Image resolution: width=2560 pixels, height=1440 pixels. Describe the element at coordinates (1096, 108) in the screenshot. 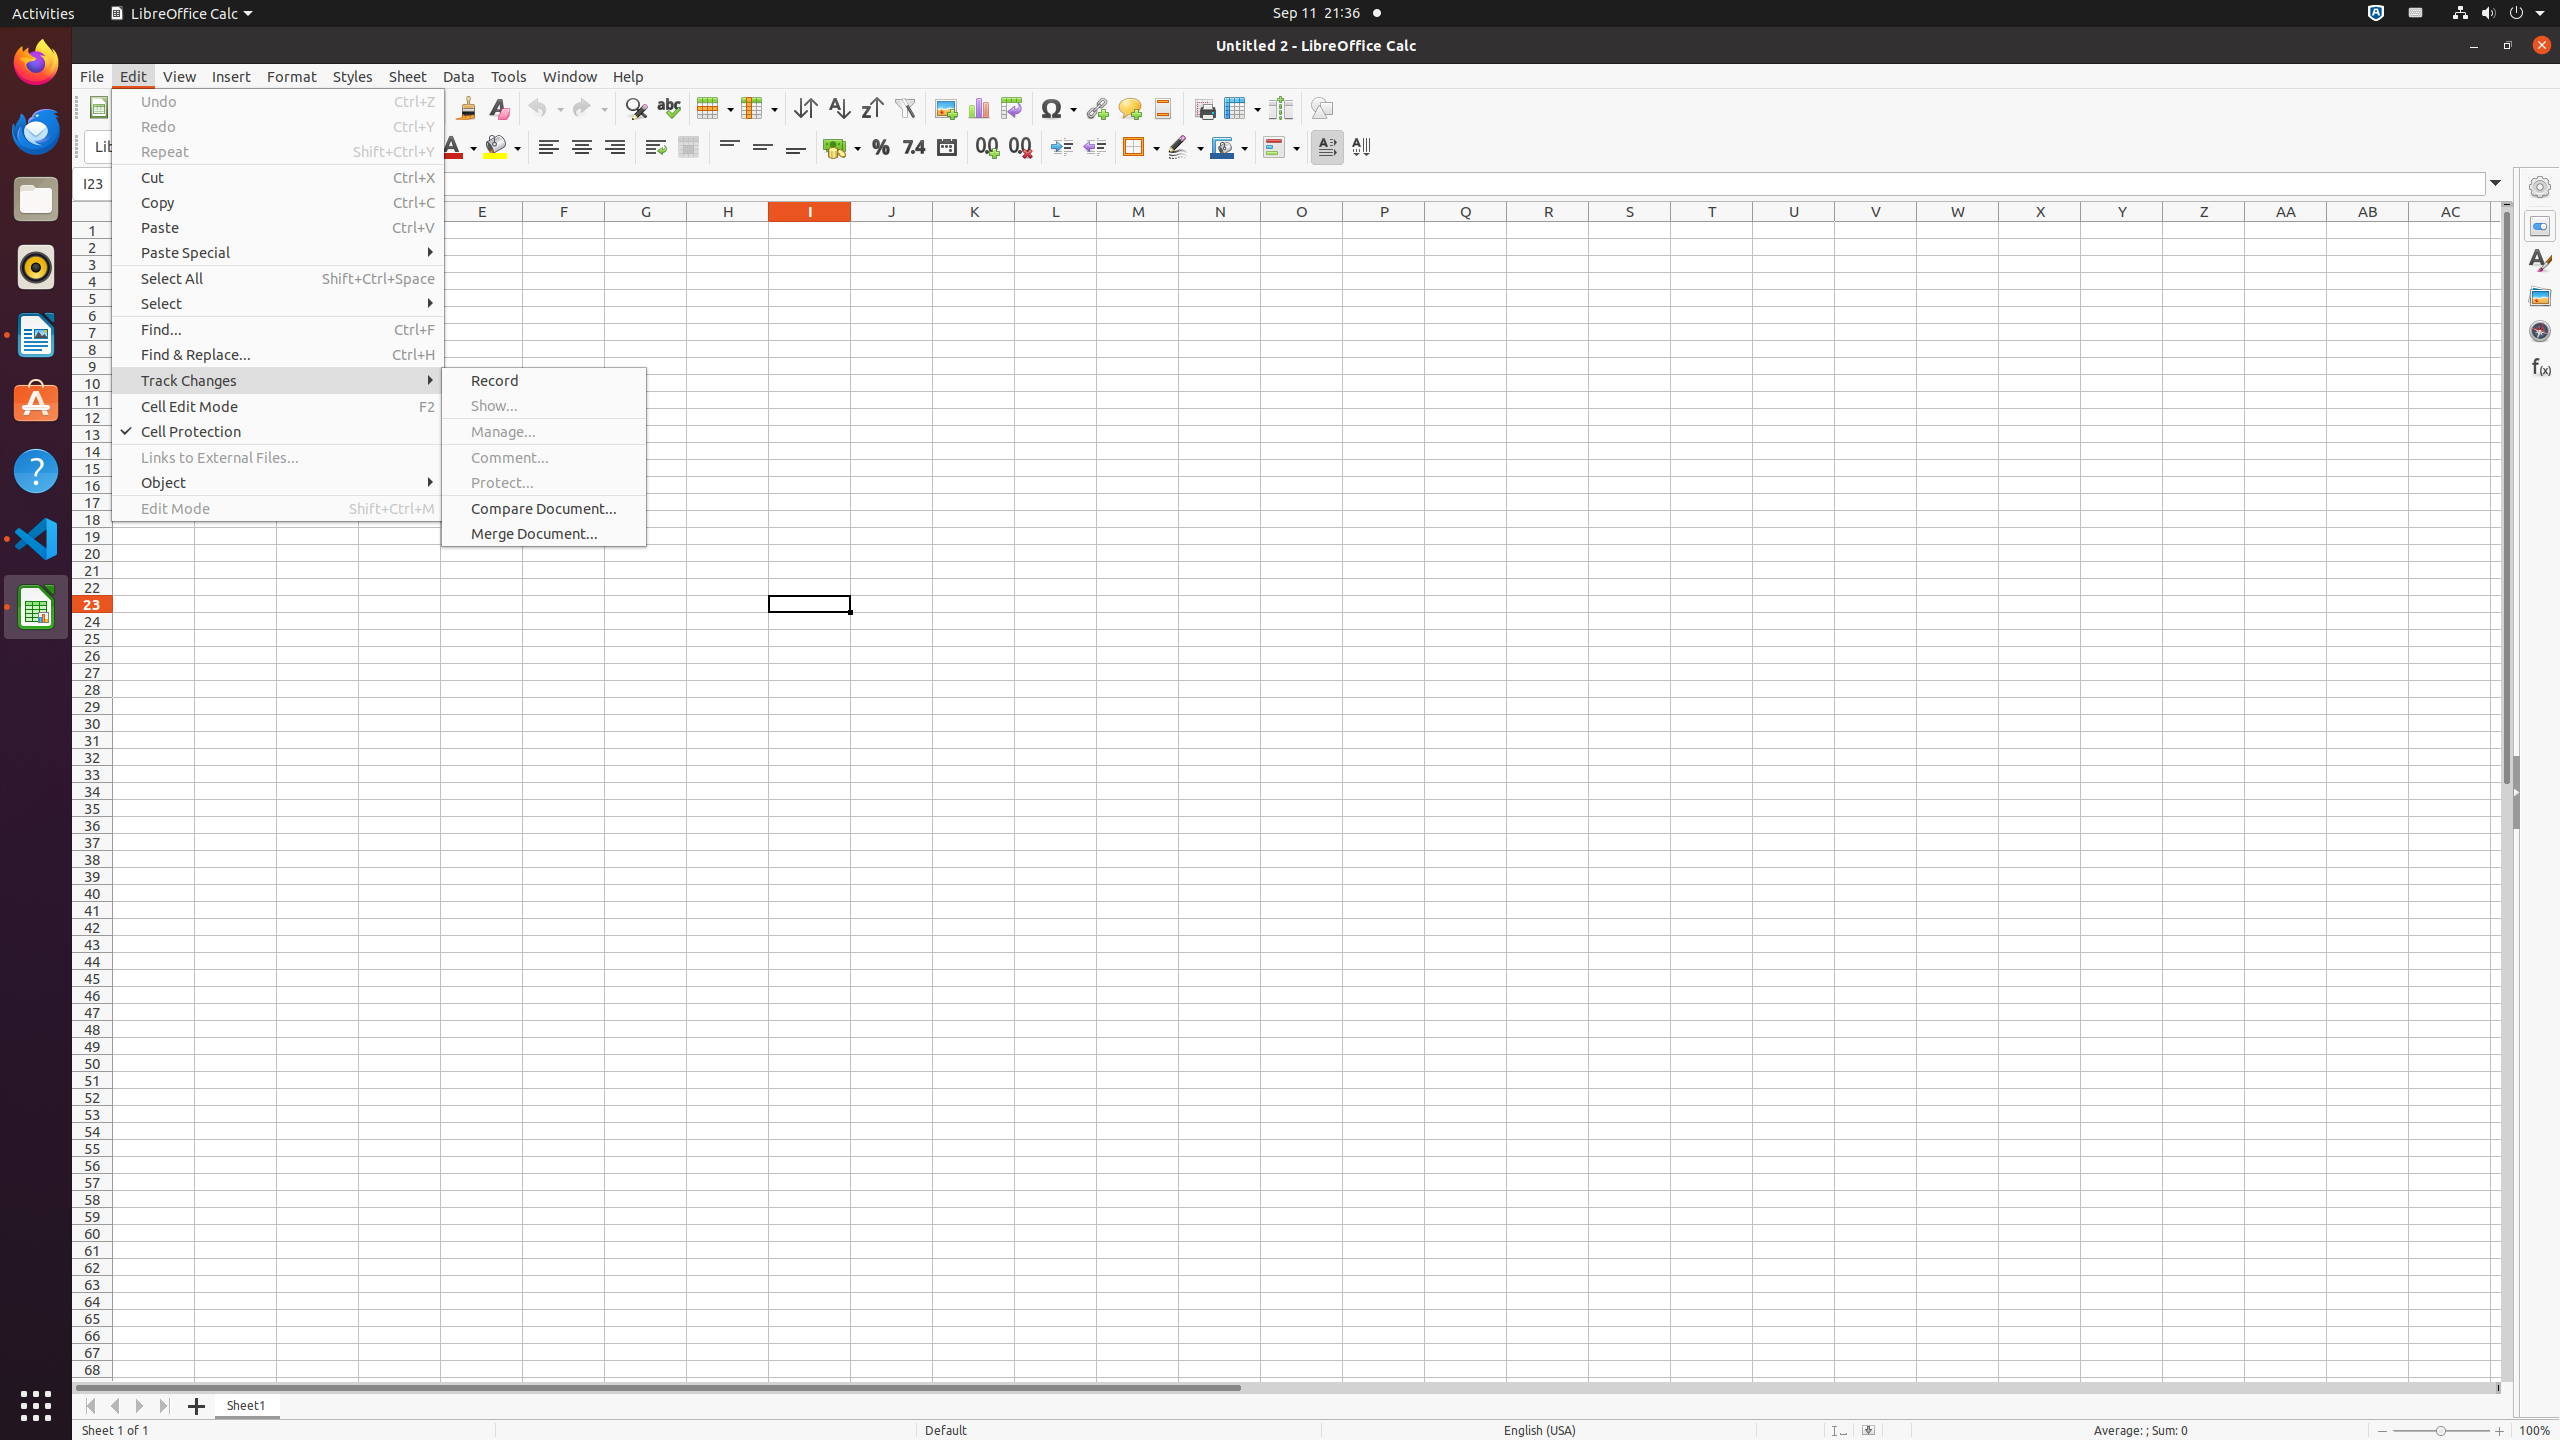

I see `Hyperlink` at that location.